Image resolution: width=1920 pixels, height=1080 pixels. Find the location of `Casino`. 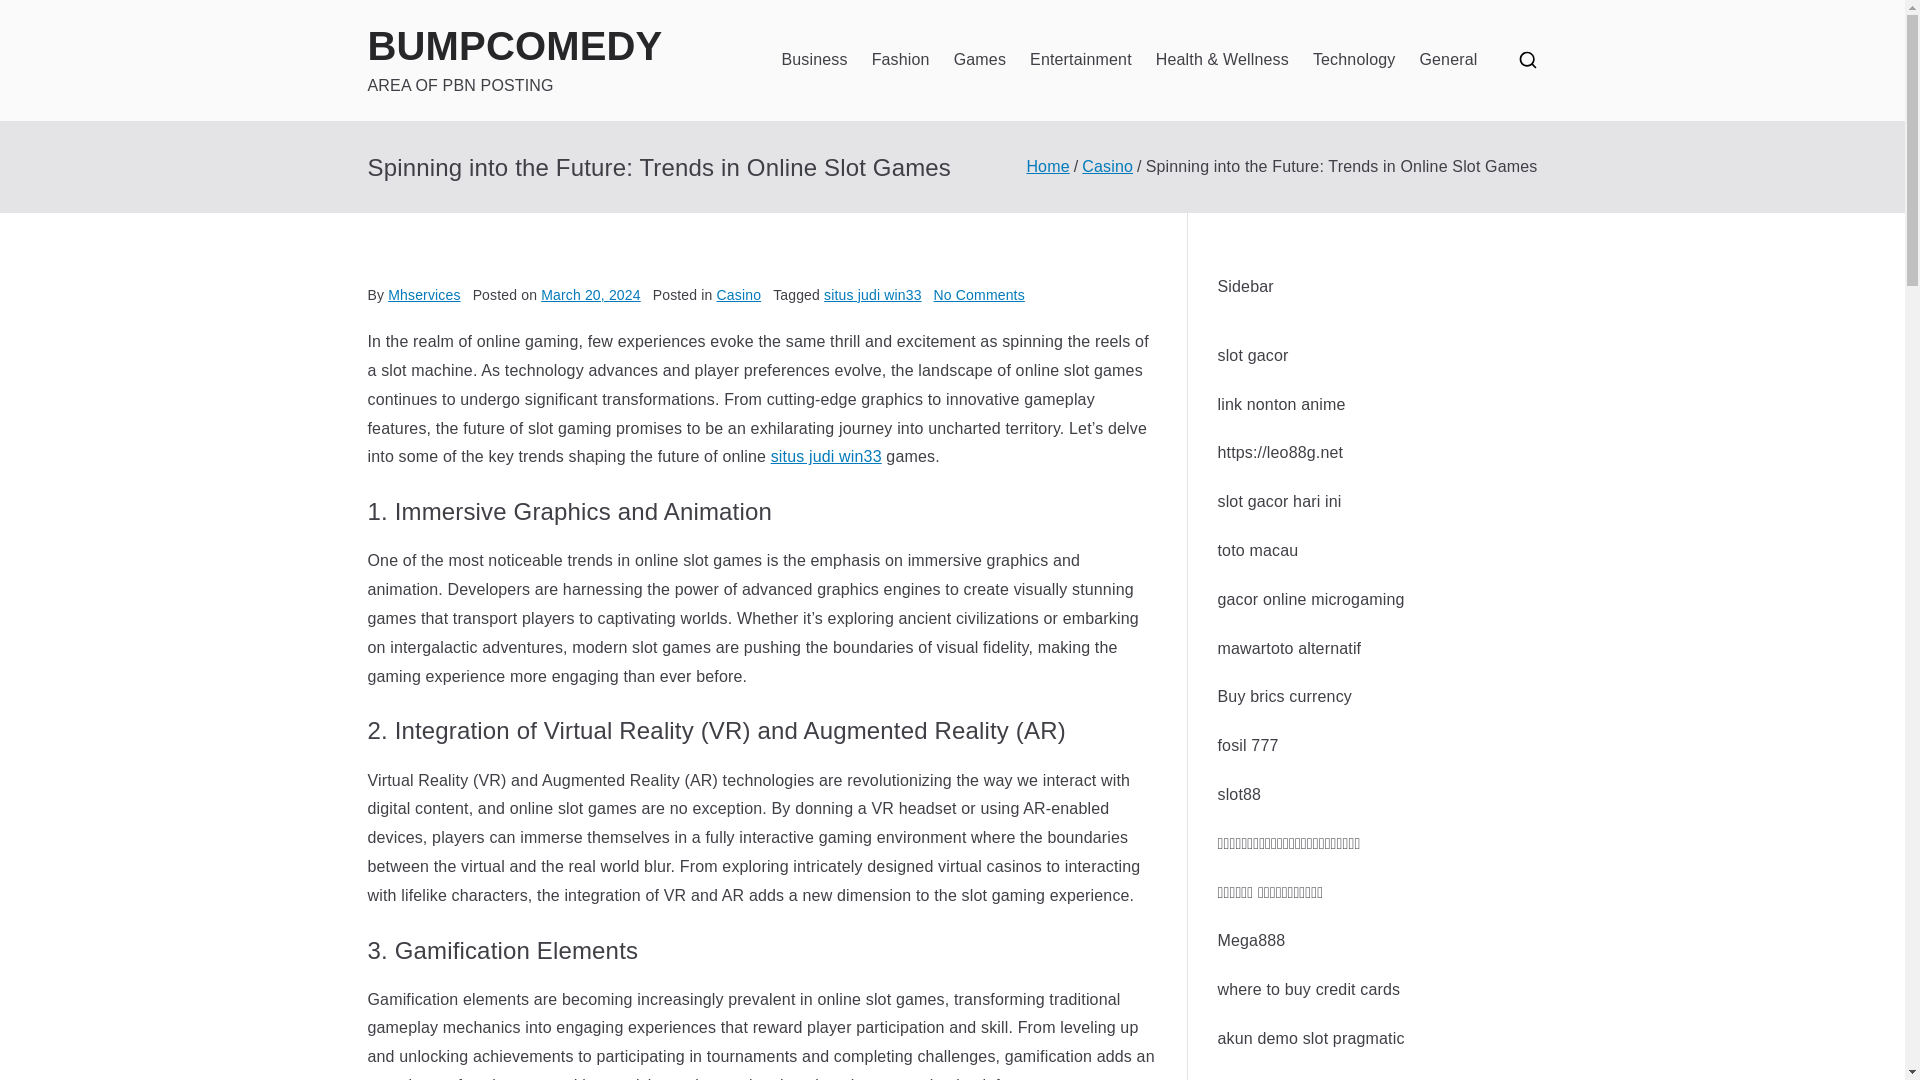

Casino is located at coordinates (739, 295).